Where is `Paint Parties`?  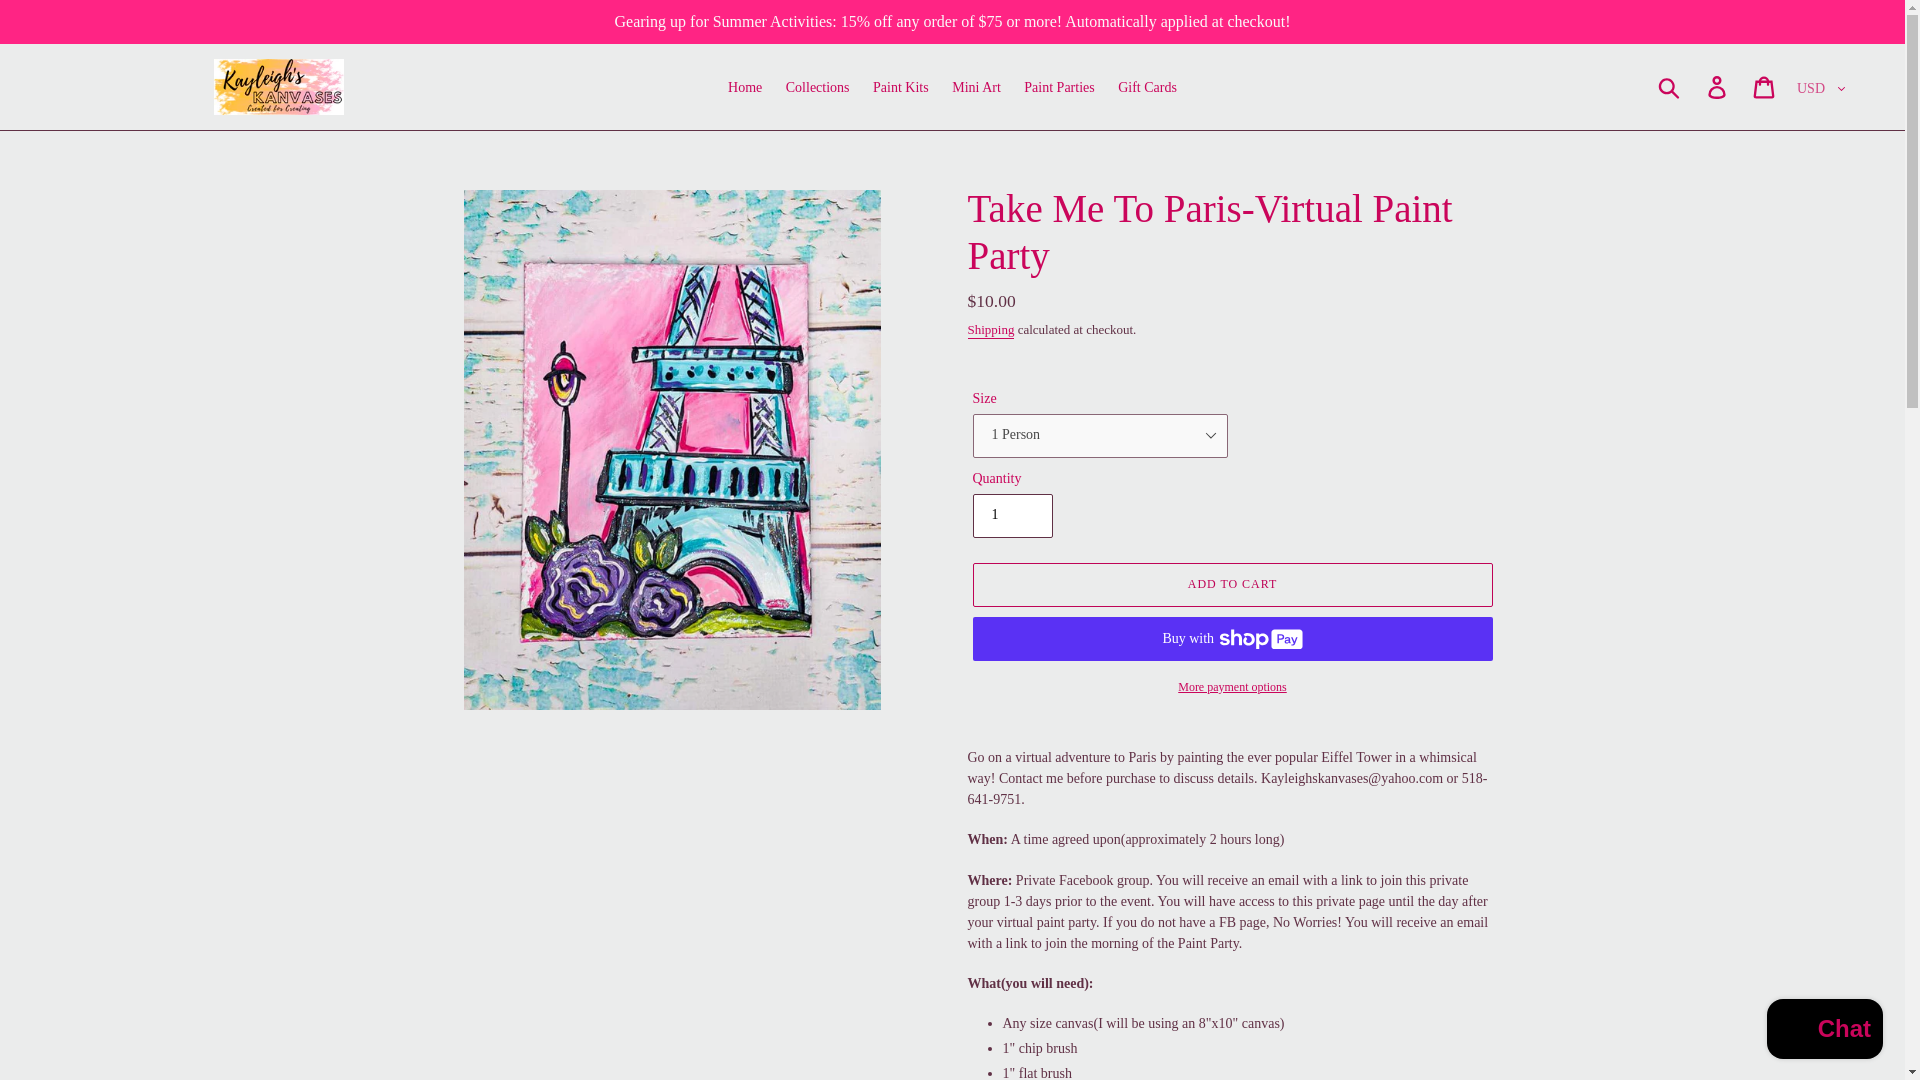
Paint Parties is located at coordinates (1058, 88).